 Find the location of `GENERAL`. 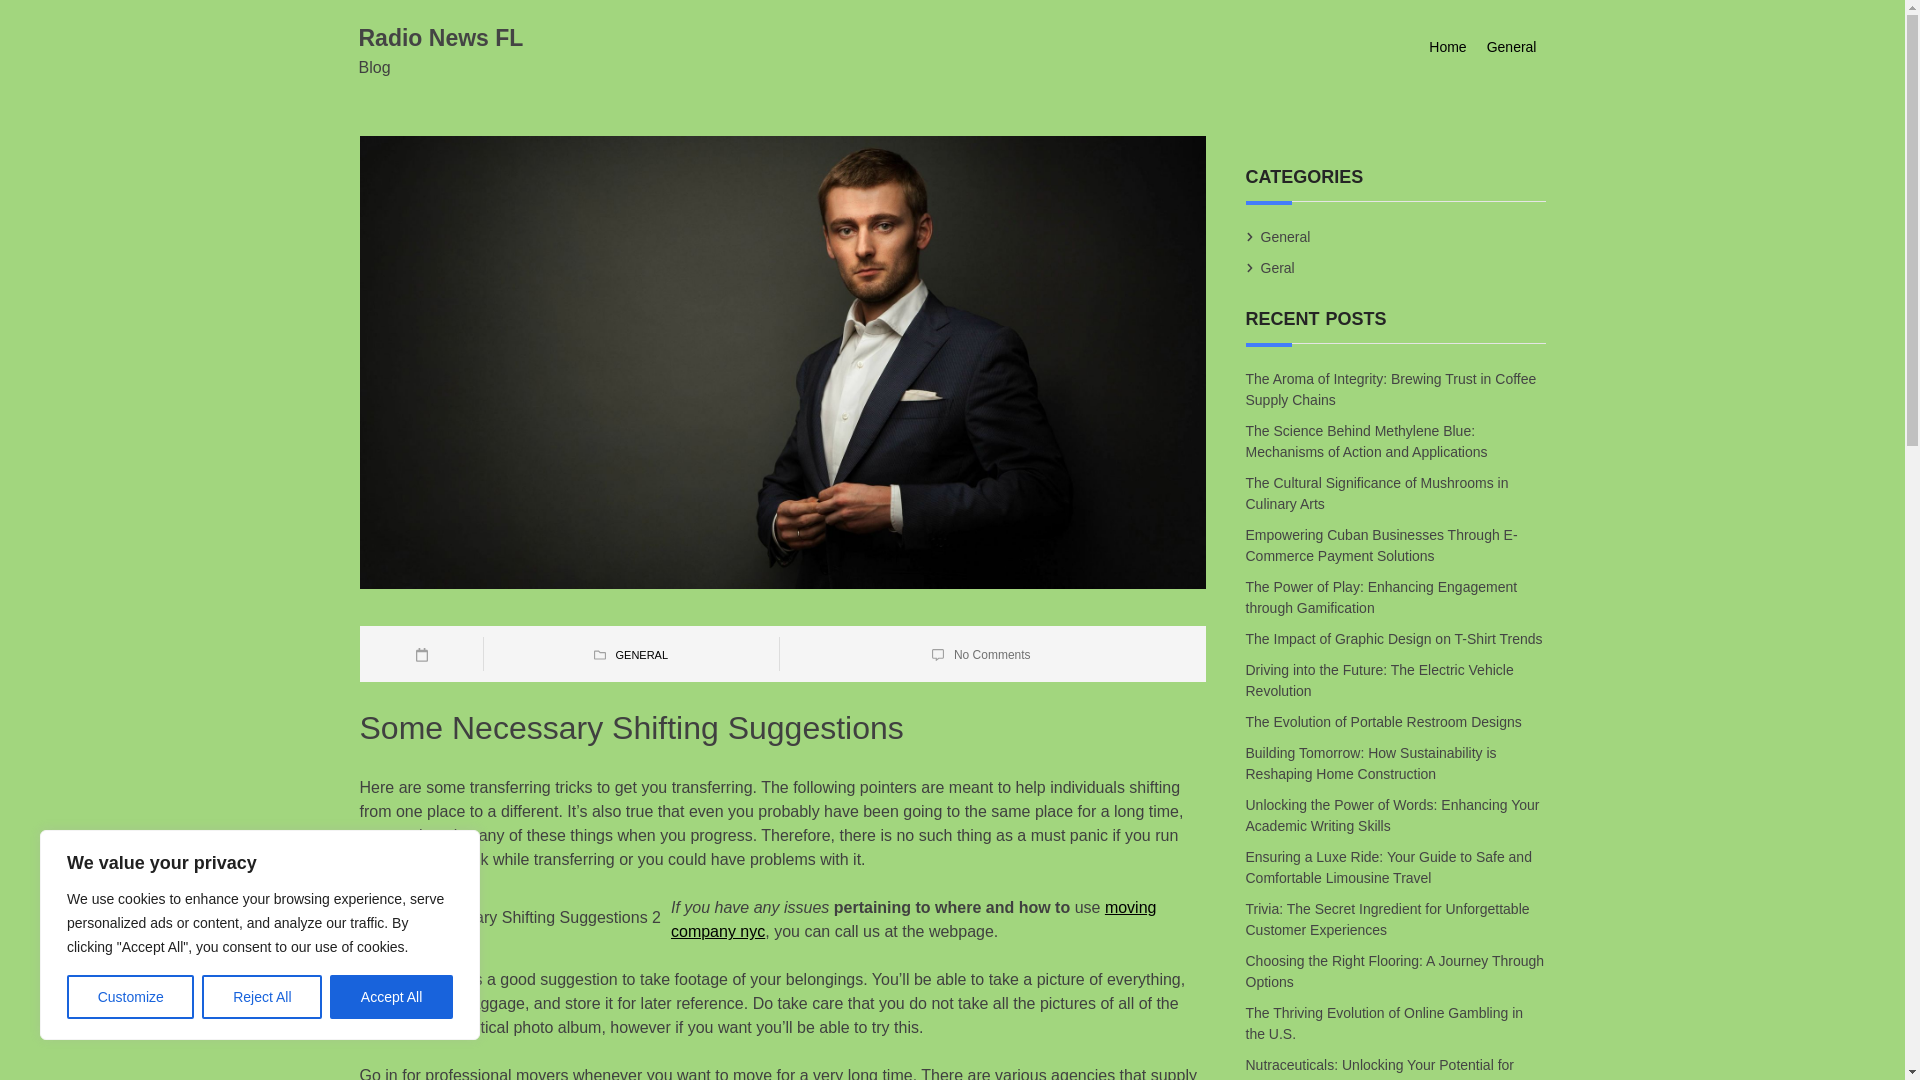

GENERAL is located at coordinates (641, 654).